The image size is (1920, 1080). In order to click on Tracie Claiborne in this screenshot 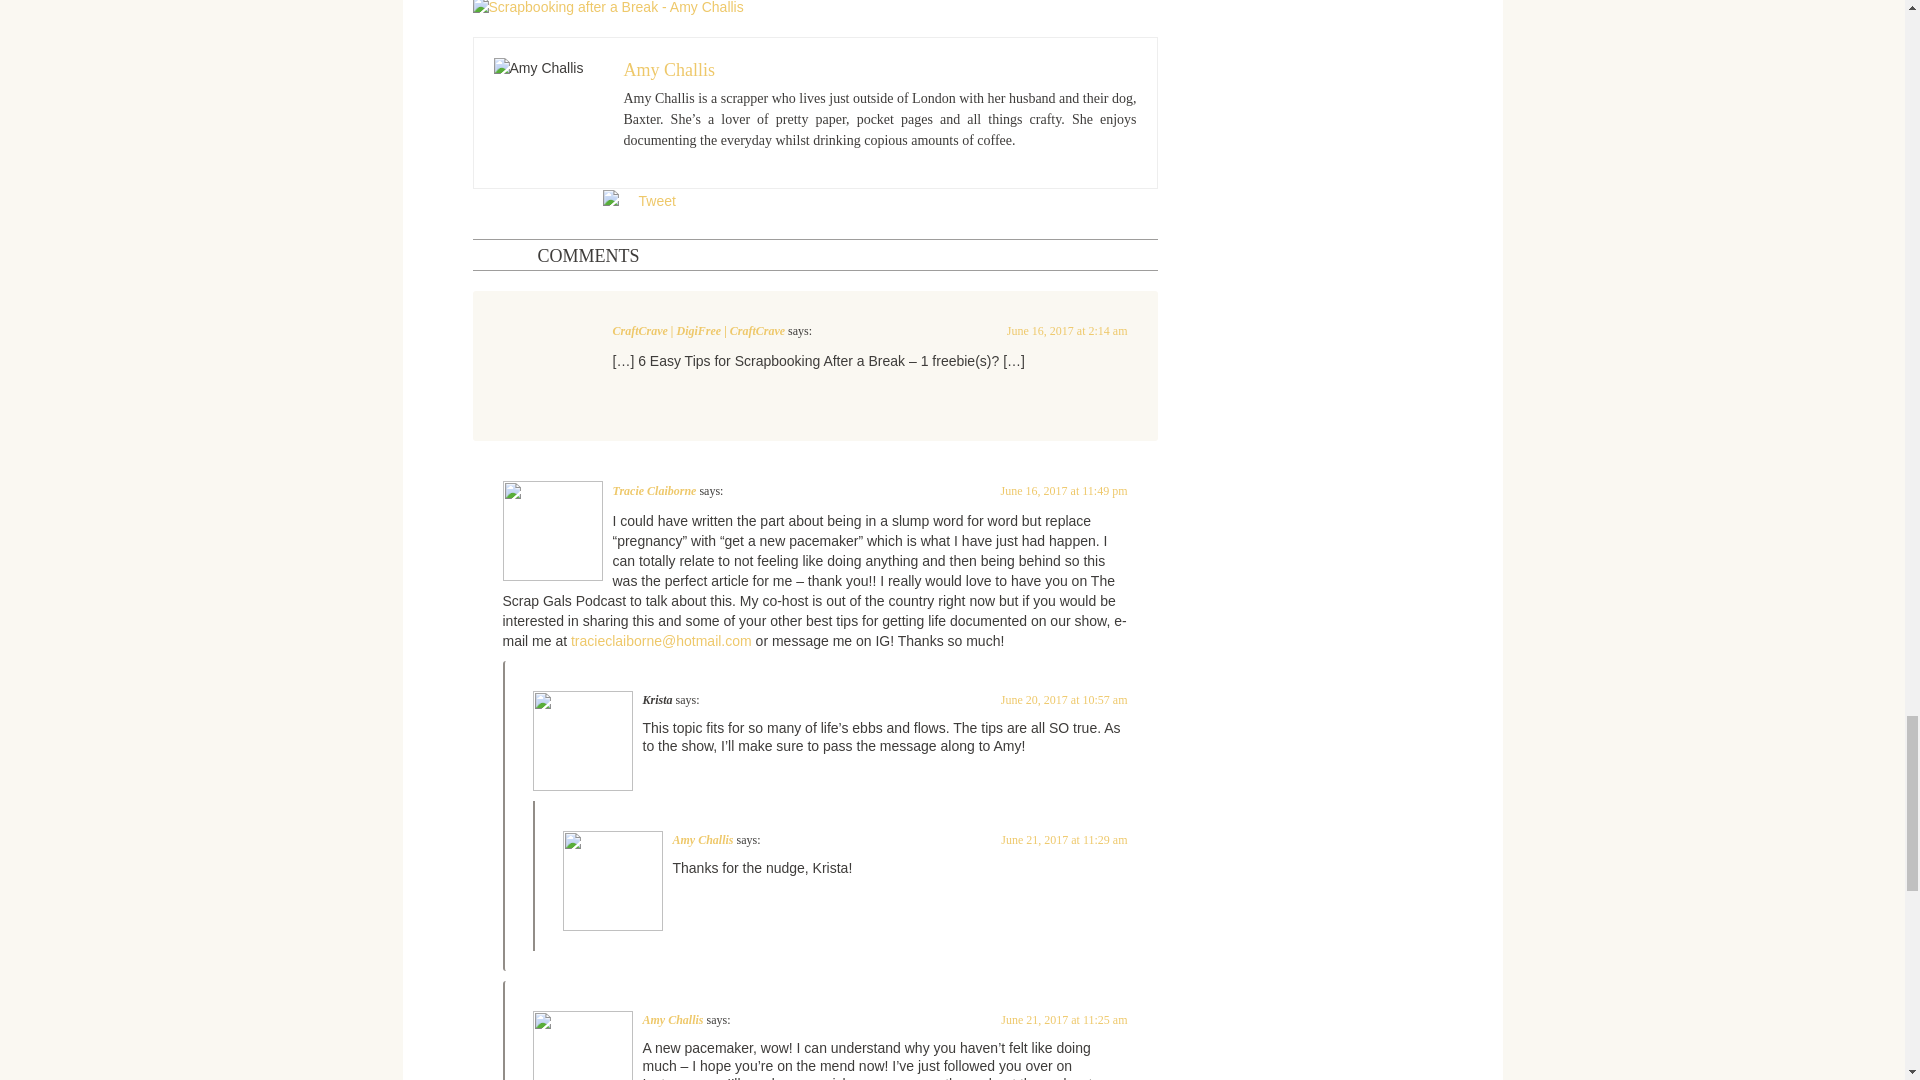, I will do `click(654, 490)`.